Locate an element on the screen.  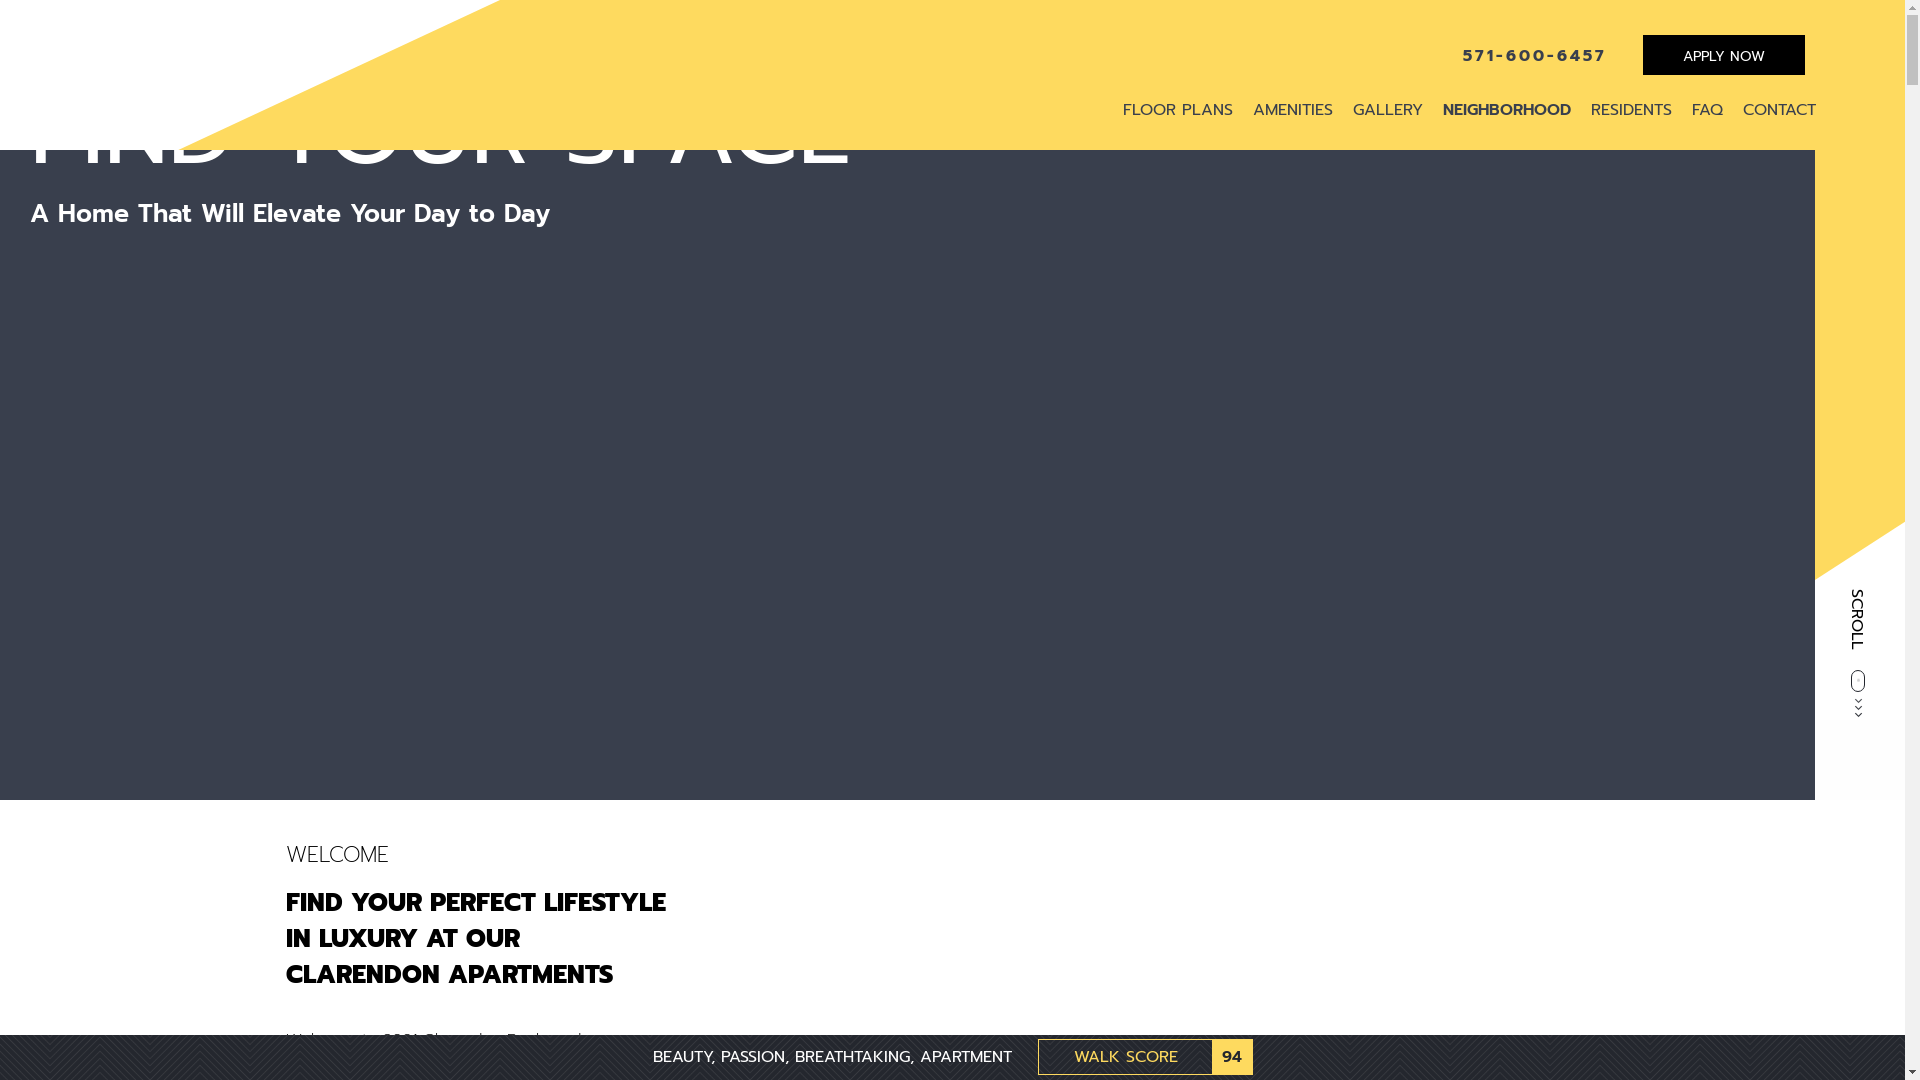
Facebook is located at coordinates (1860, 135).